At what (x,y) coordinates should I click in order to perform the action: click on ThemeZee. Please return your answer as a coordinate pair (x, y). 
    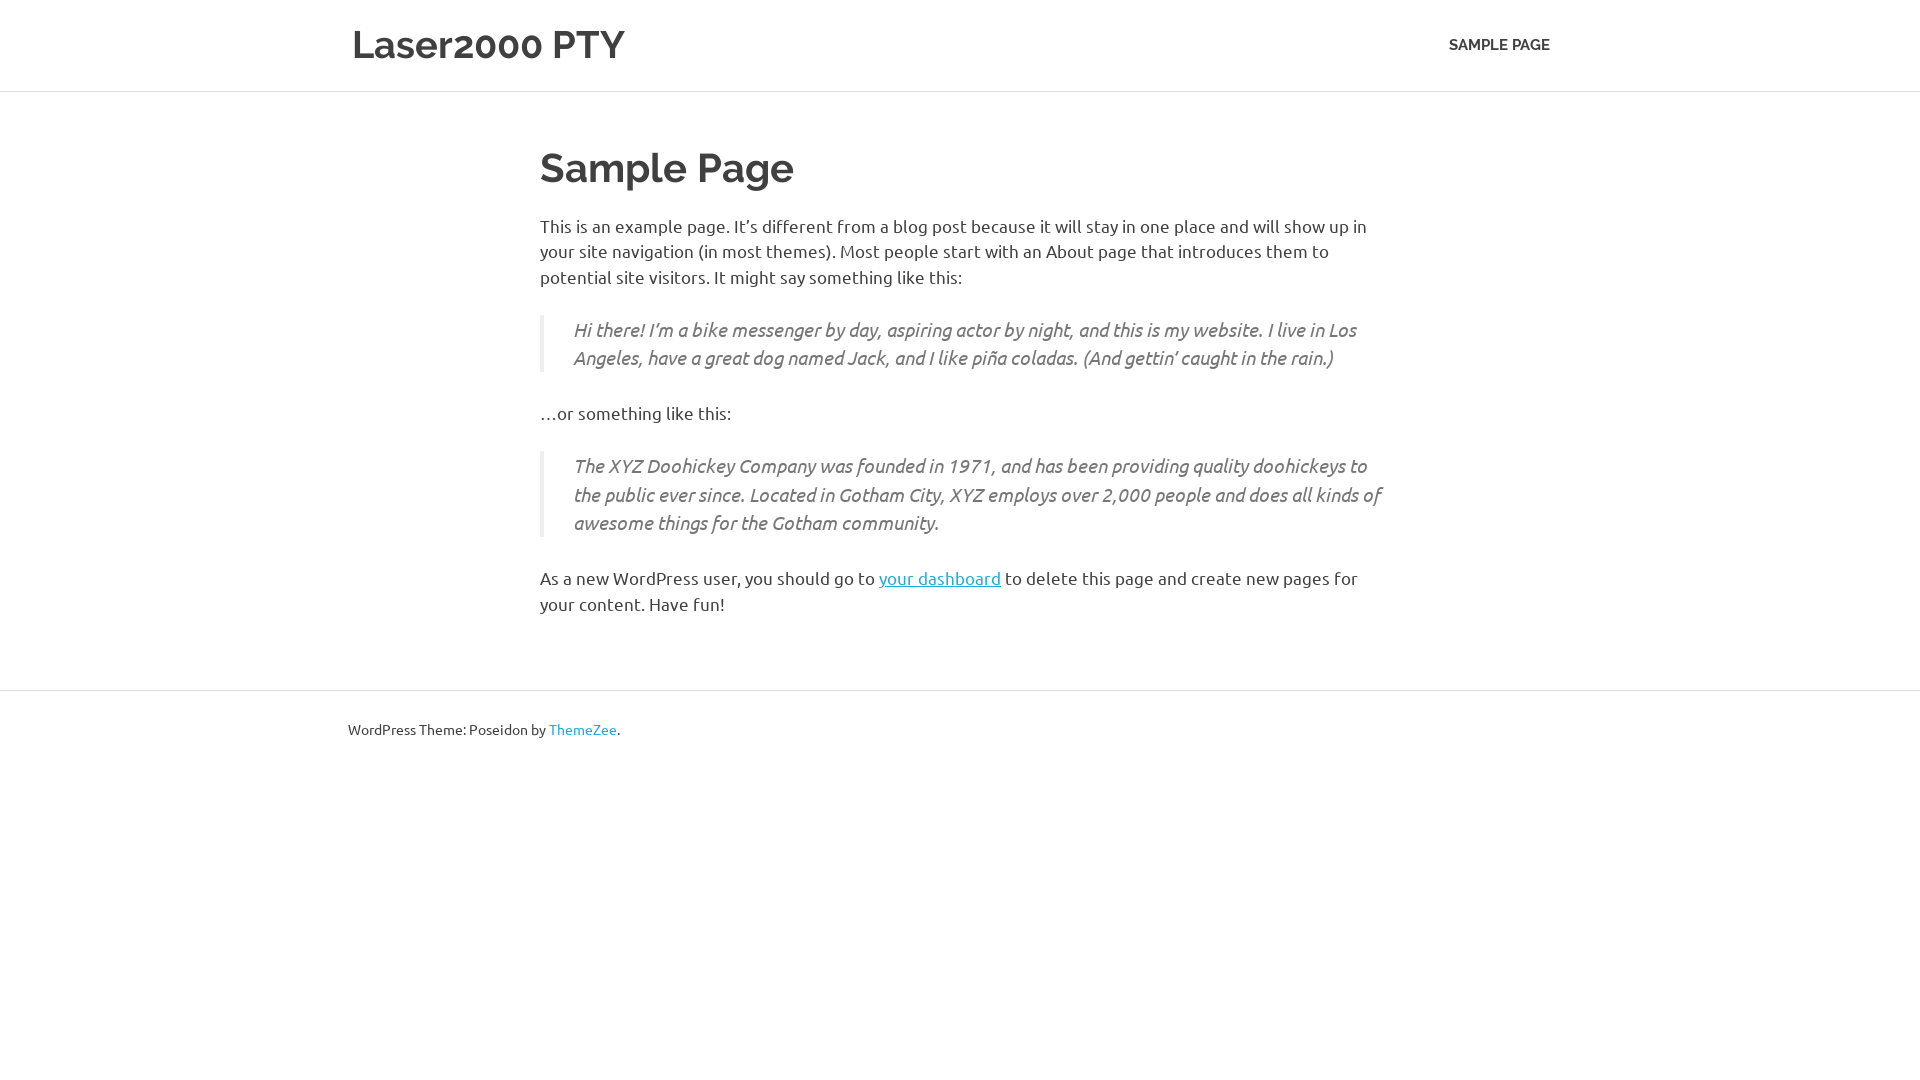
    Looking at the image, I should click on (583, 729).